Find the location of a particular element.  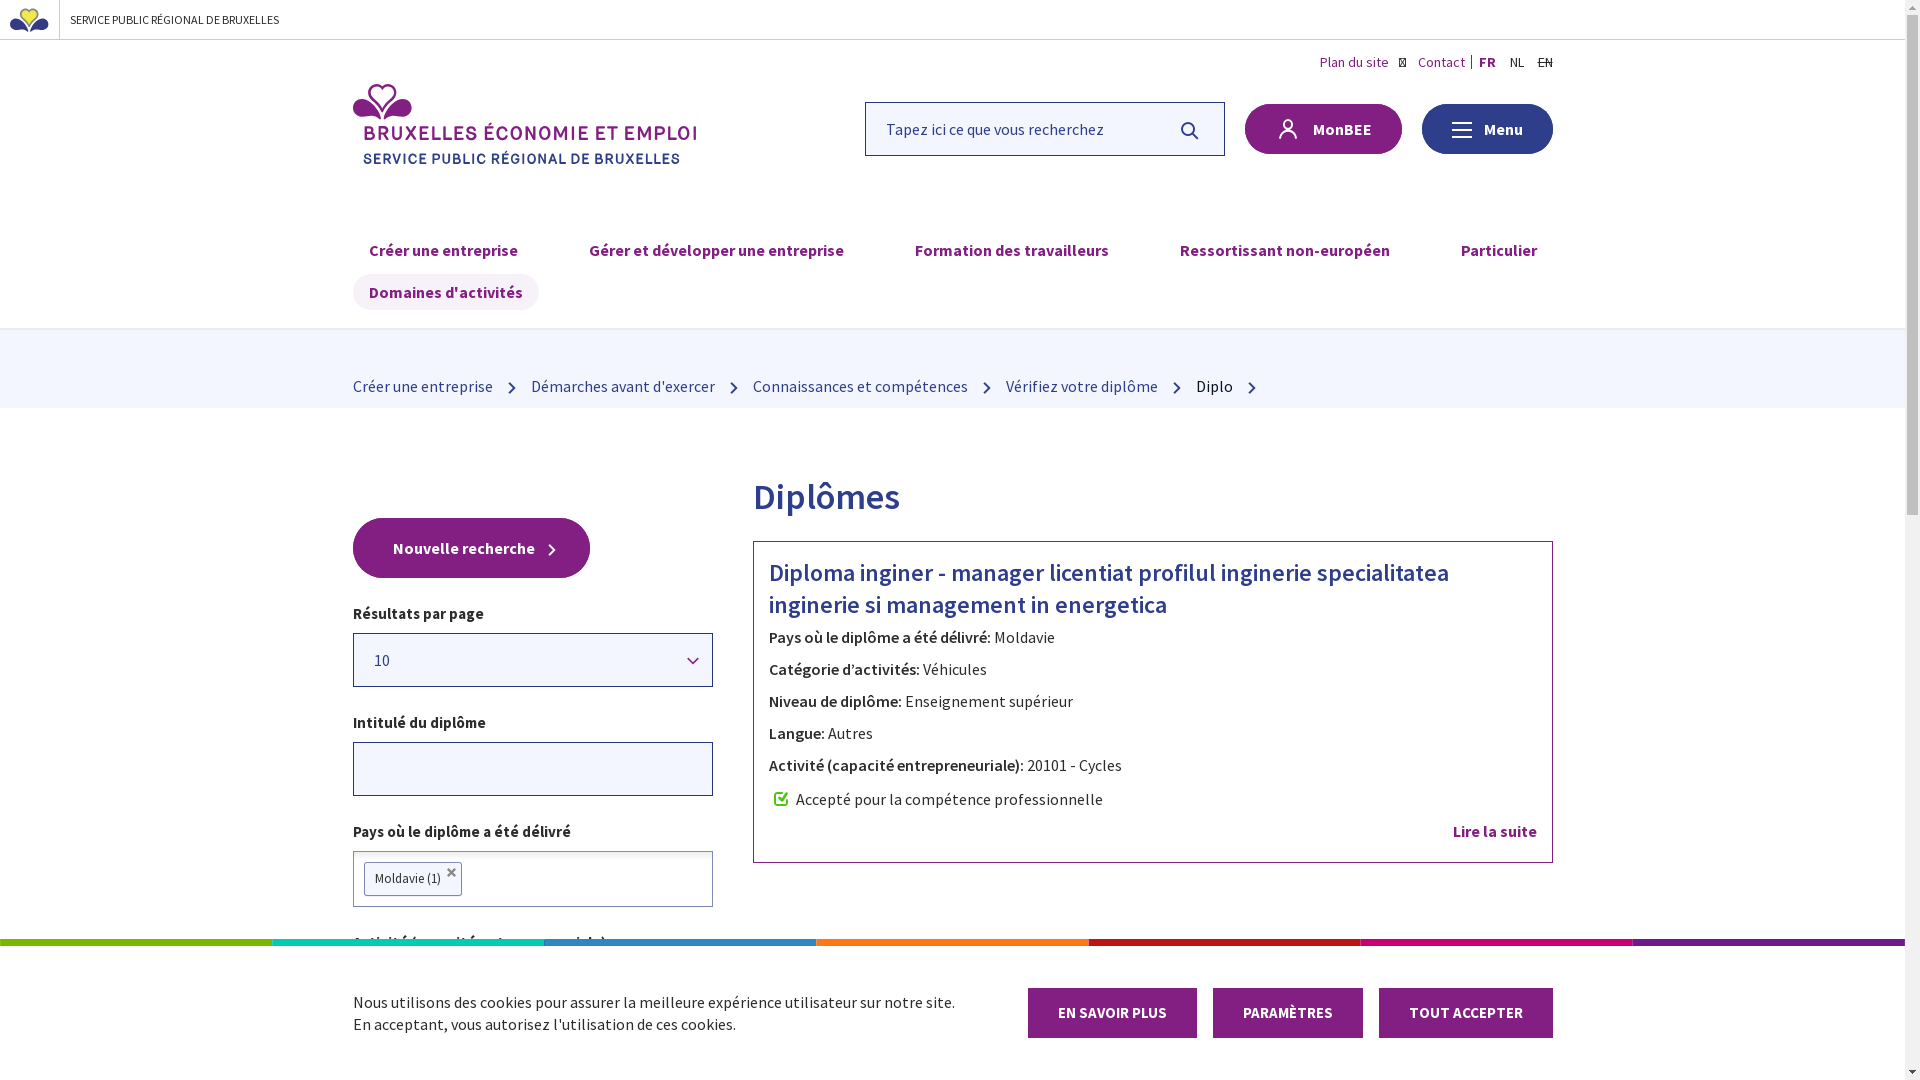

MonBEE is located at coordinates (1322, 129).